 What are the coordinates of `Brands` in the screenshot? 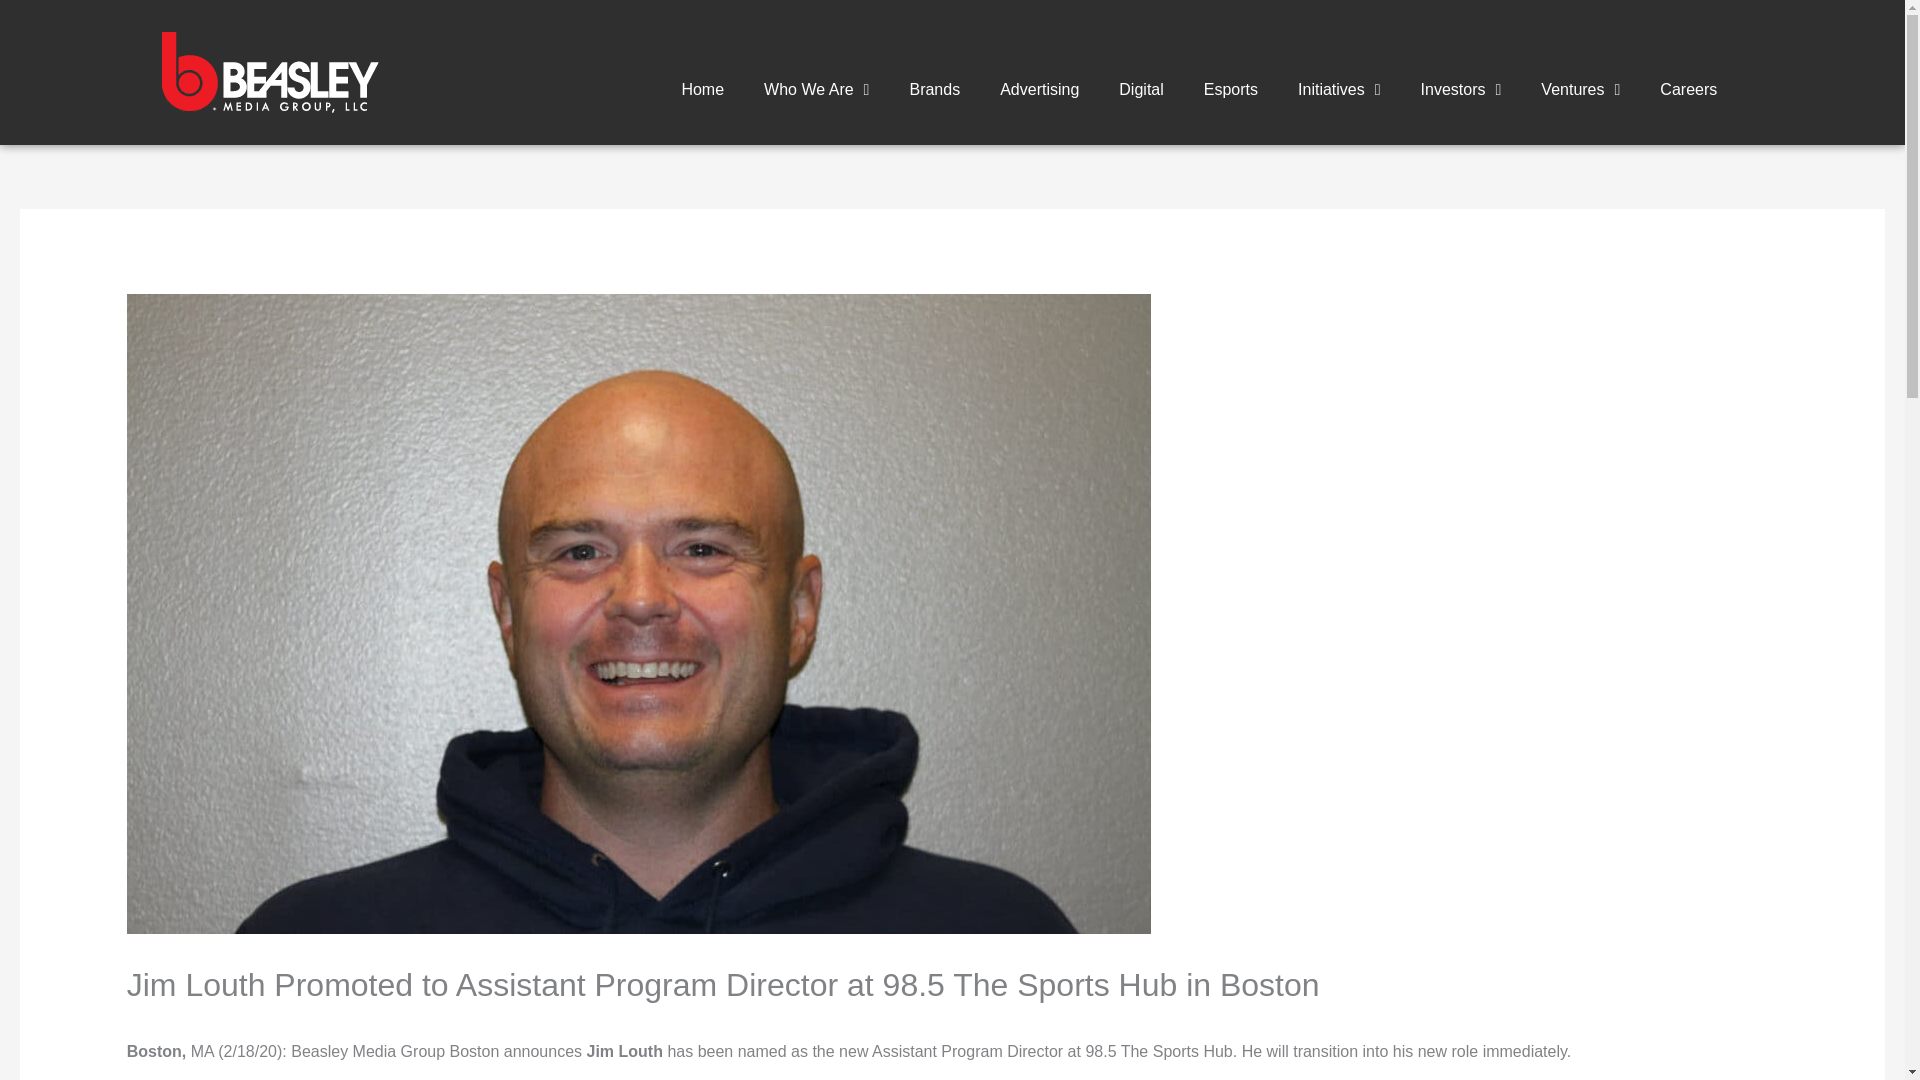 It's located at (934, 88).